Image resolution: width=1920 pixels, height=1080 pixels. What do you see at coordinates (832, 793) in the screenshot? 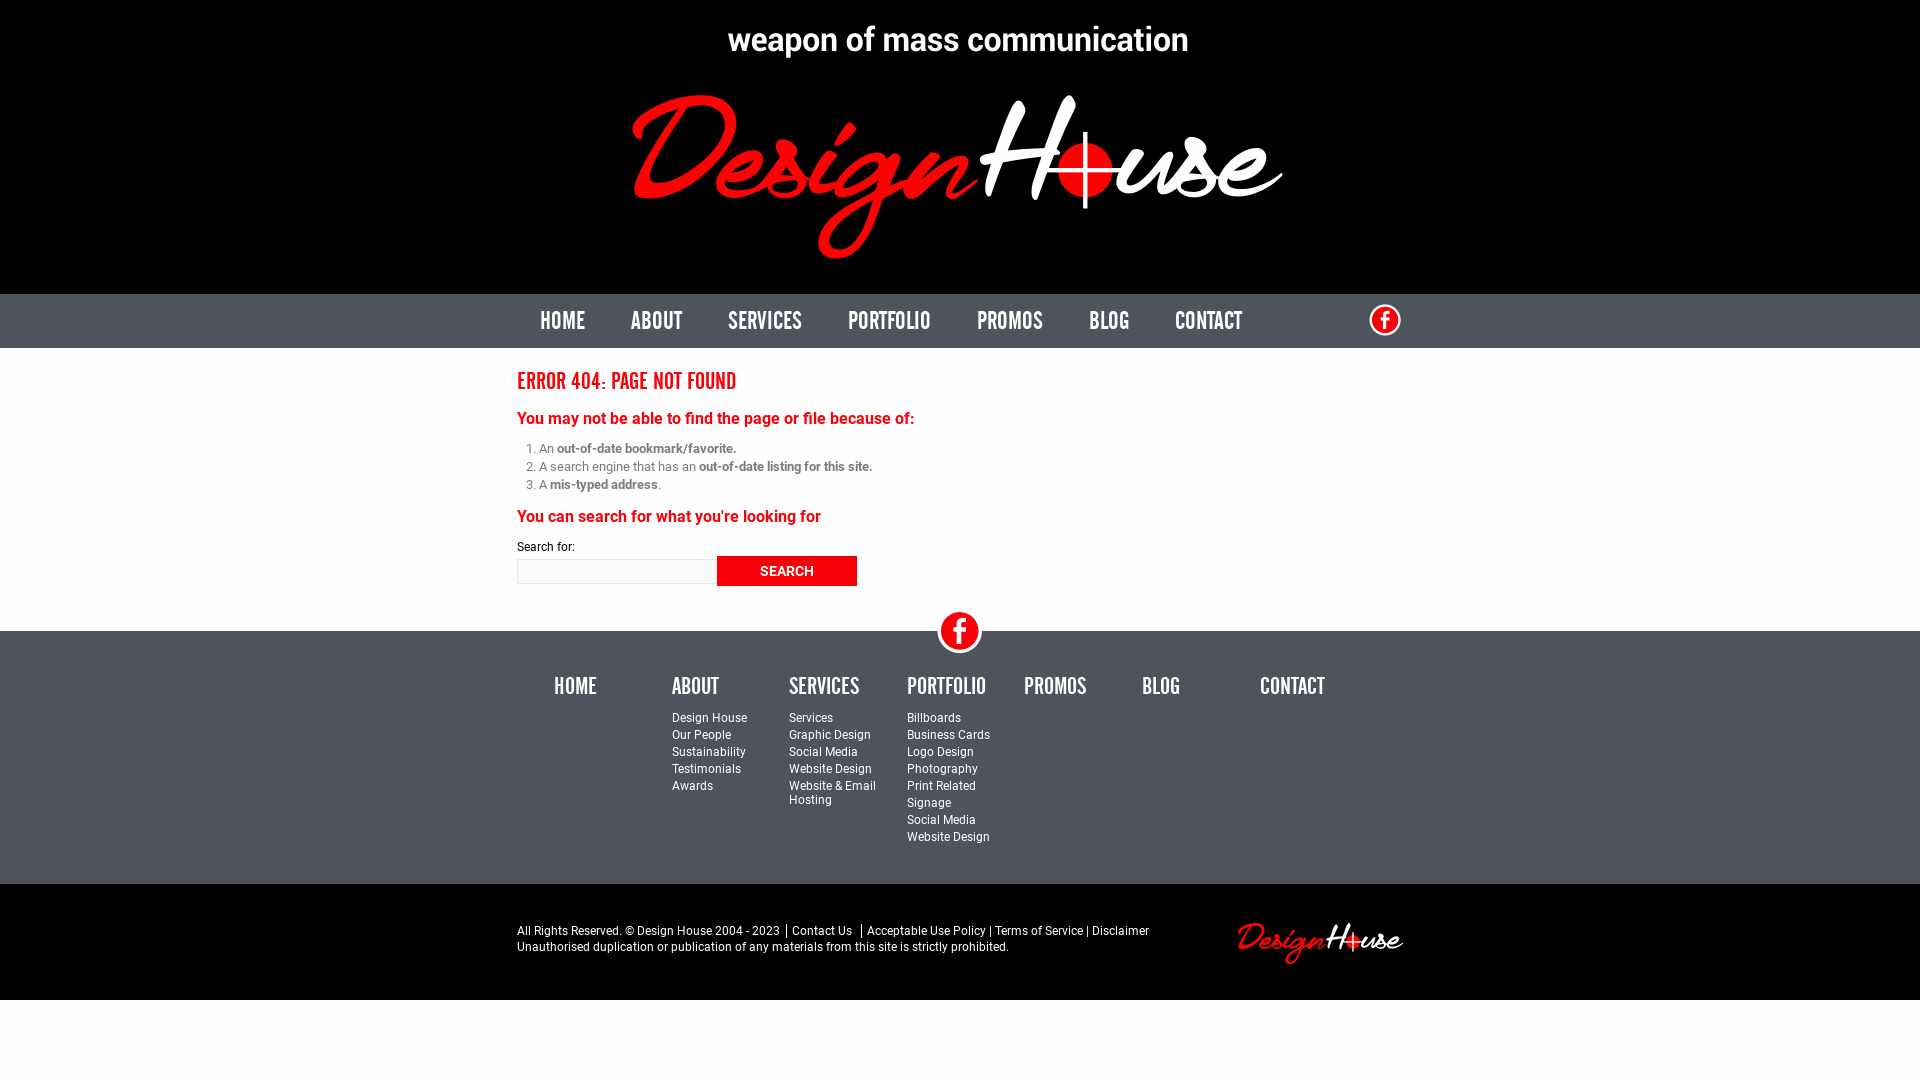
I see `Website & Email Hosting` at bounding box center [832, 793].